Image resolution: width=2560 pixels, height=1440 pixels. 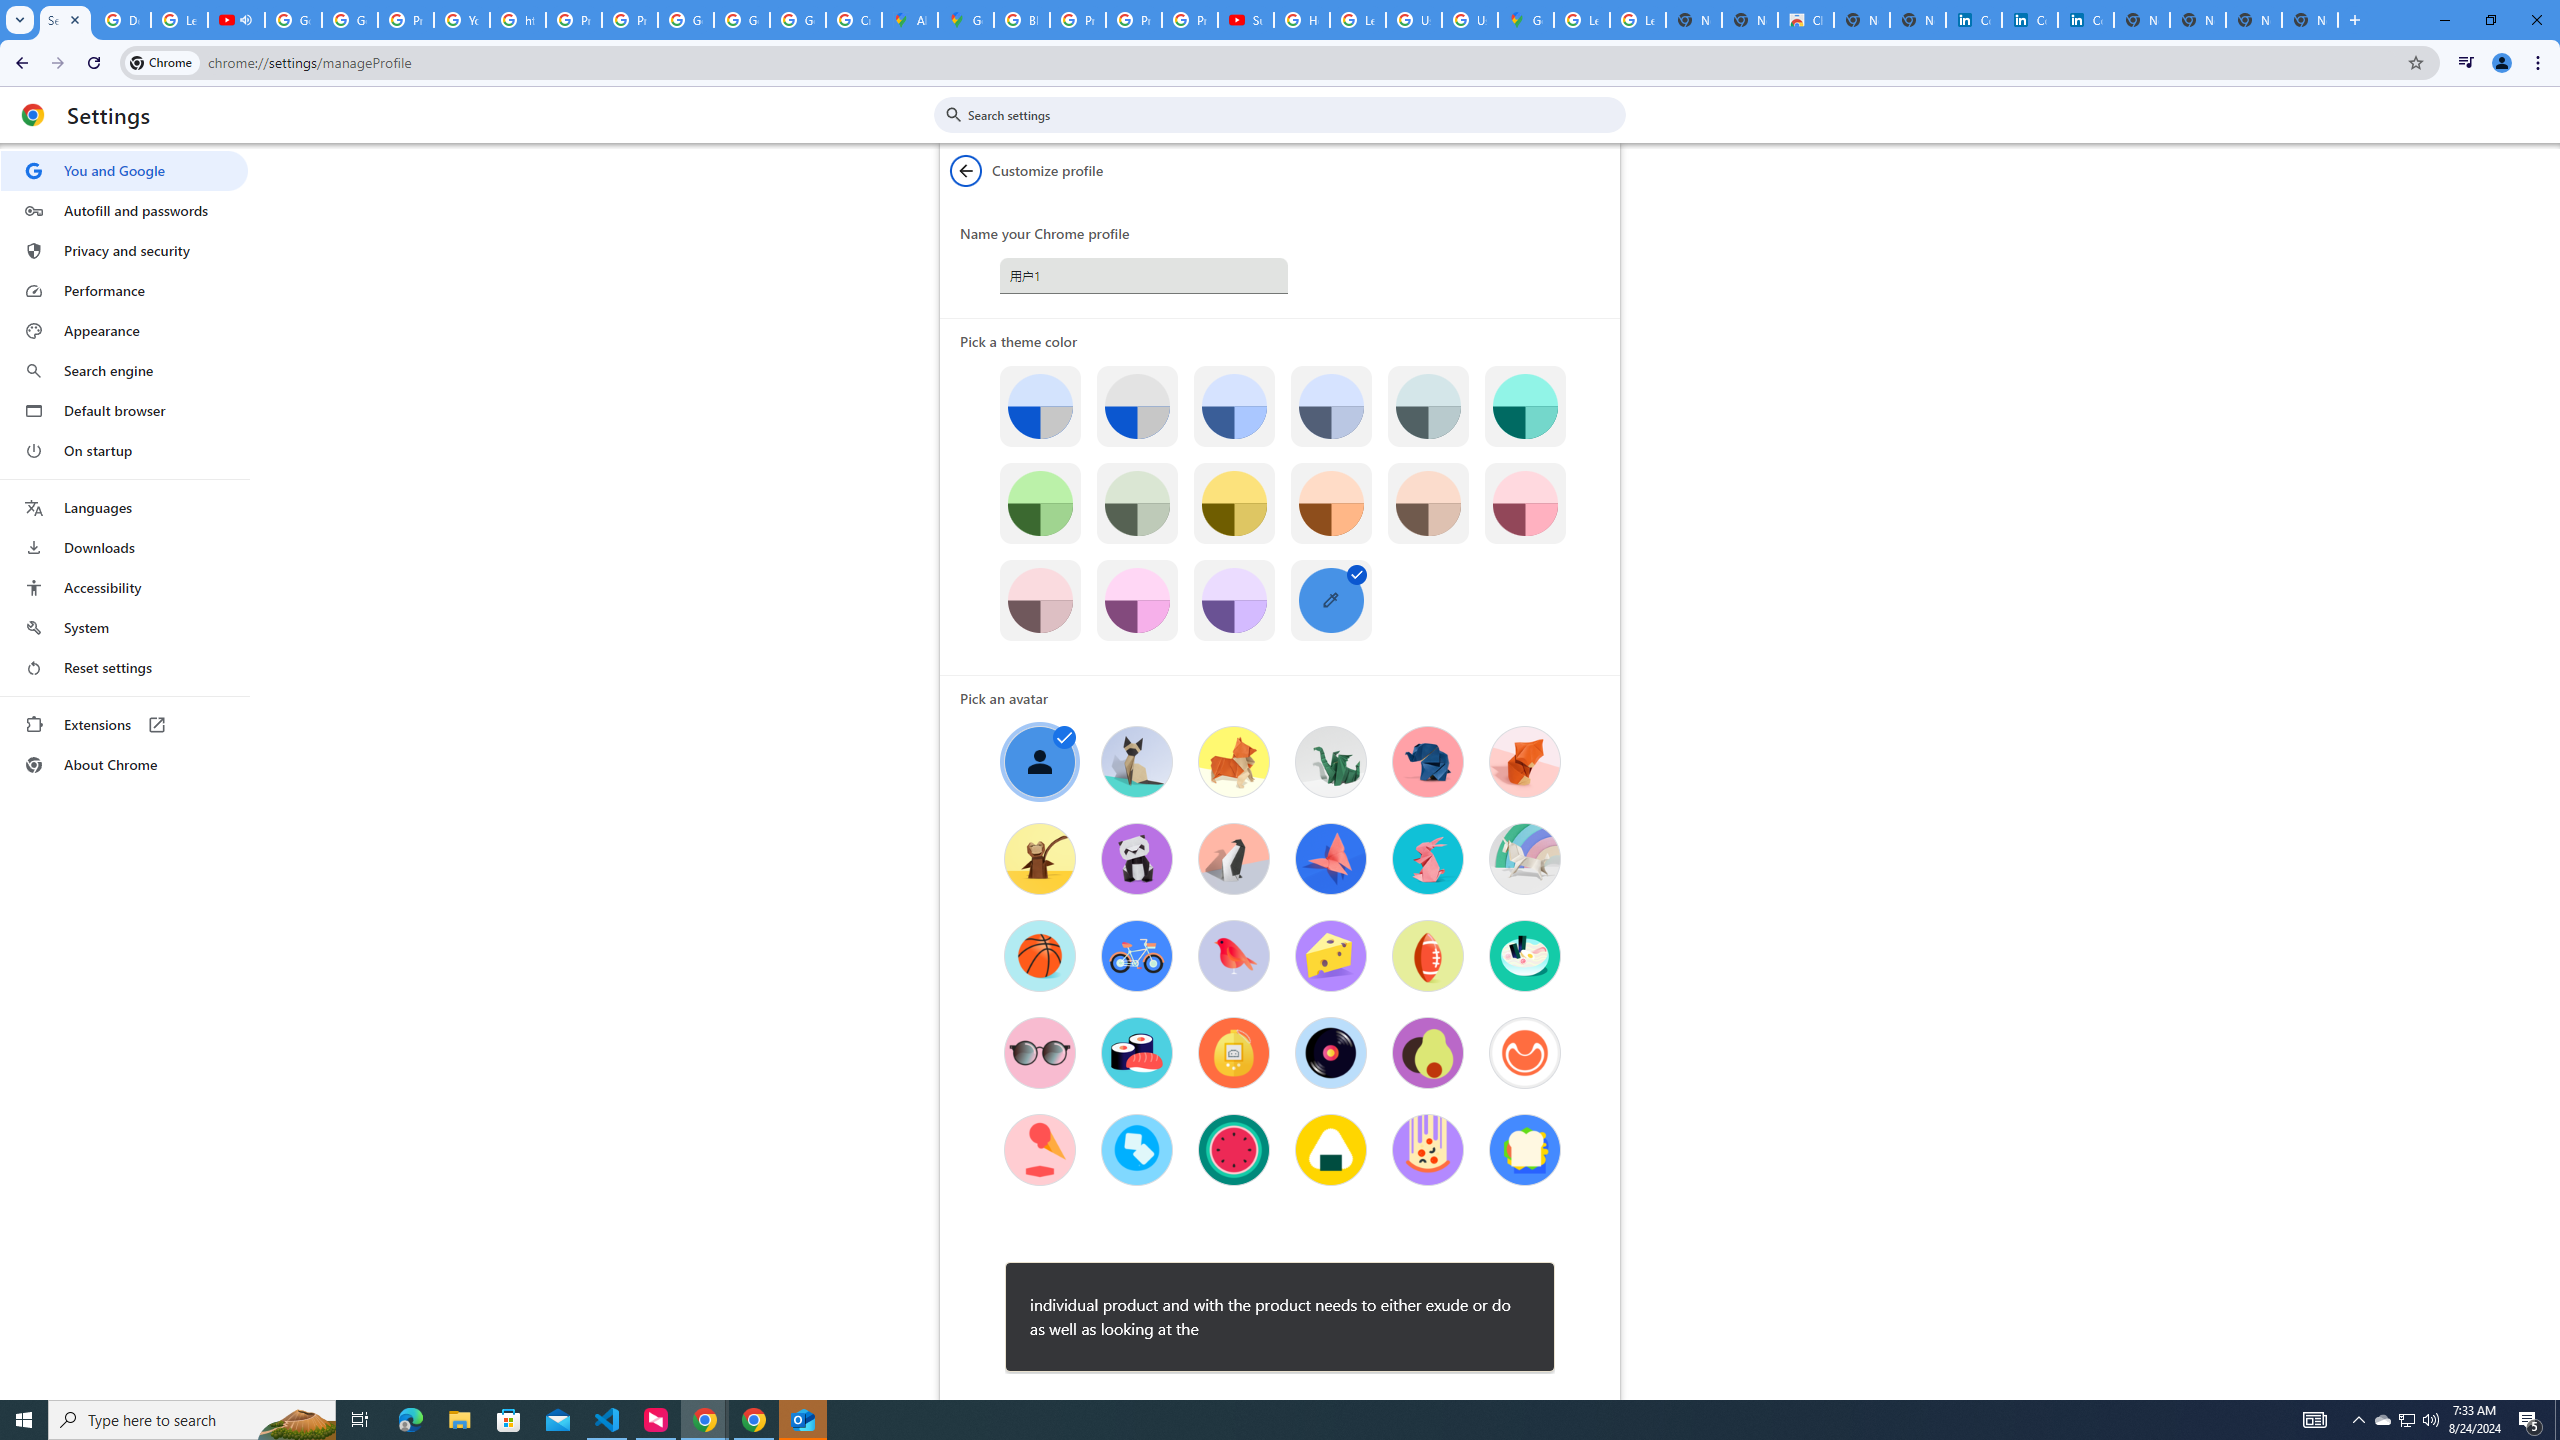 What do you see at coordinates (124, 548) in the screenshot?
I see `Downloads` at bounding box center [124, 548].